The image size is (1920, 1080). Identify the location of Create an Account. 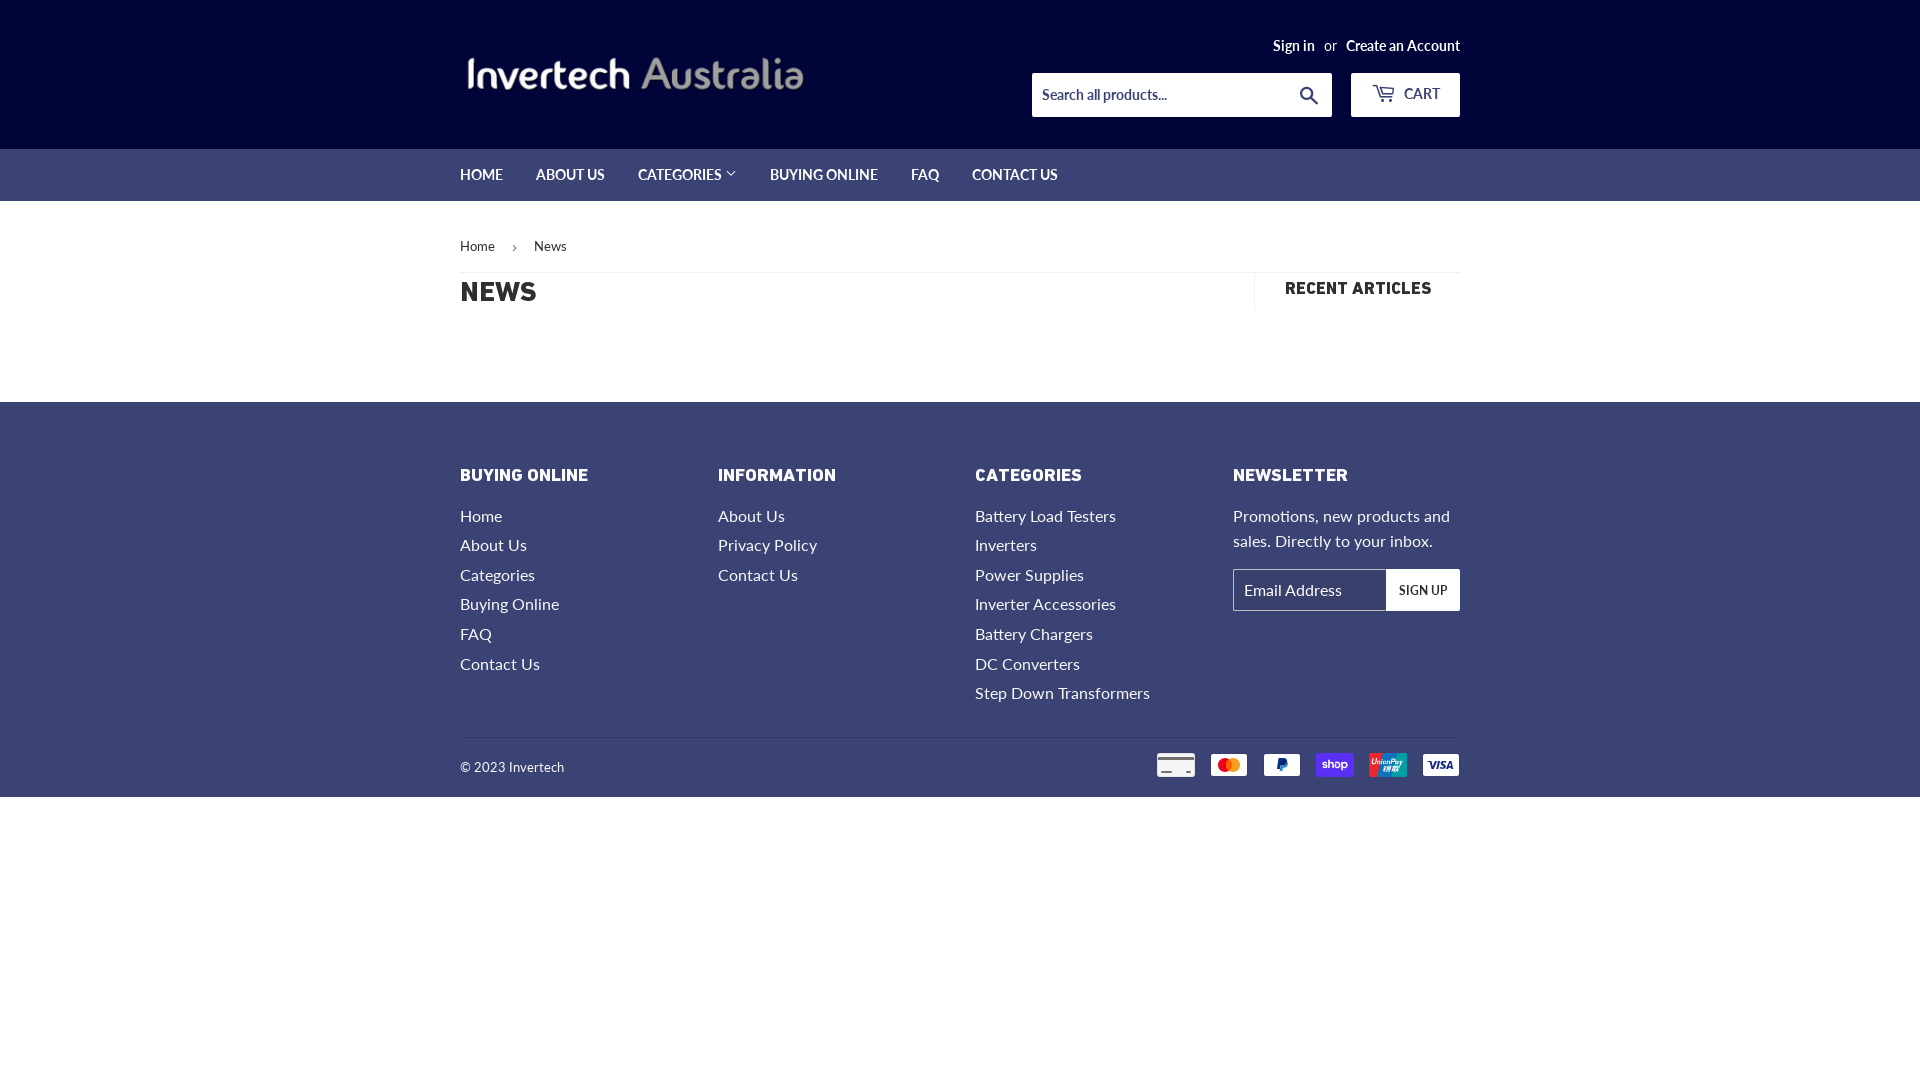
(1403, 46).